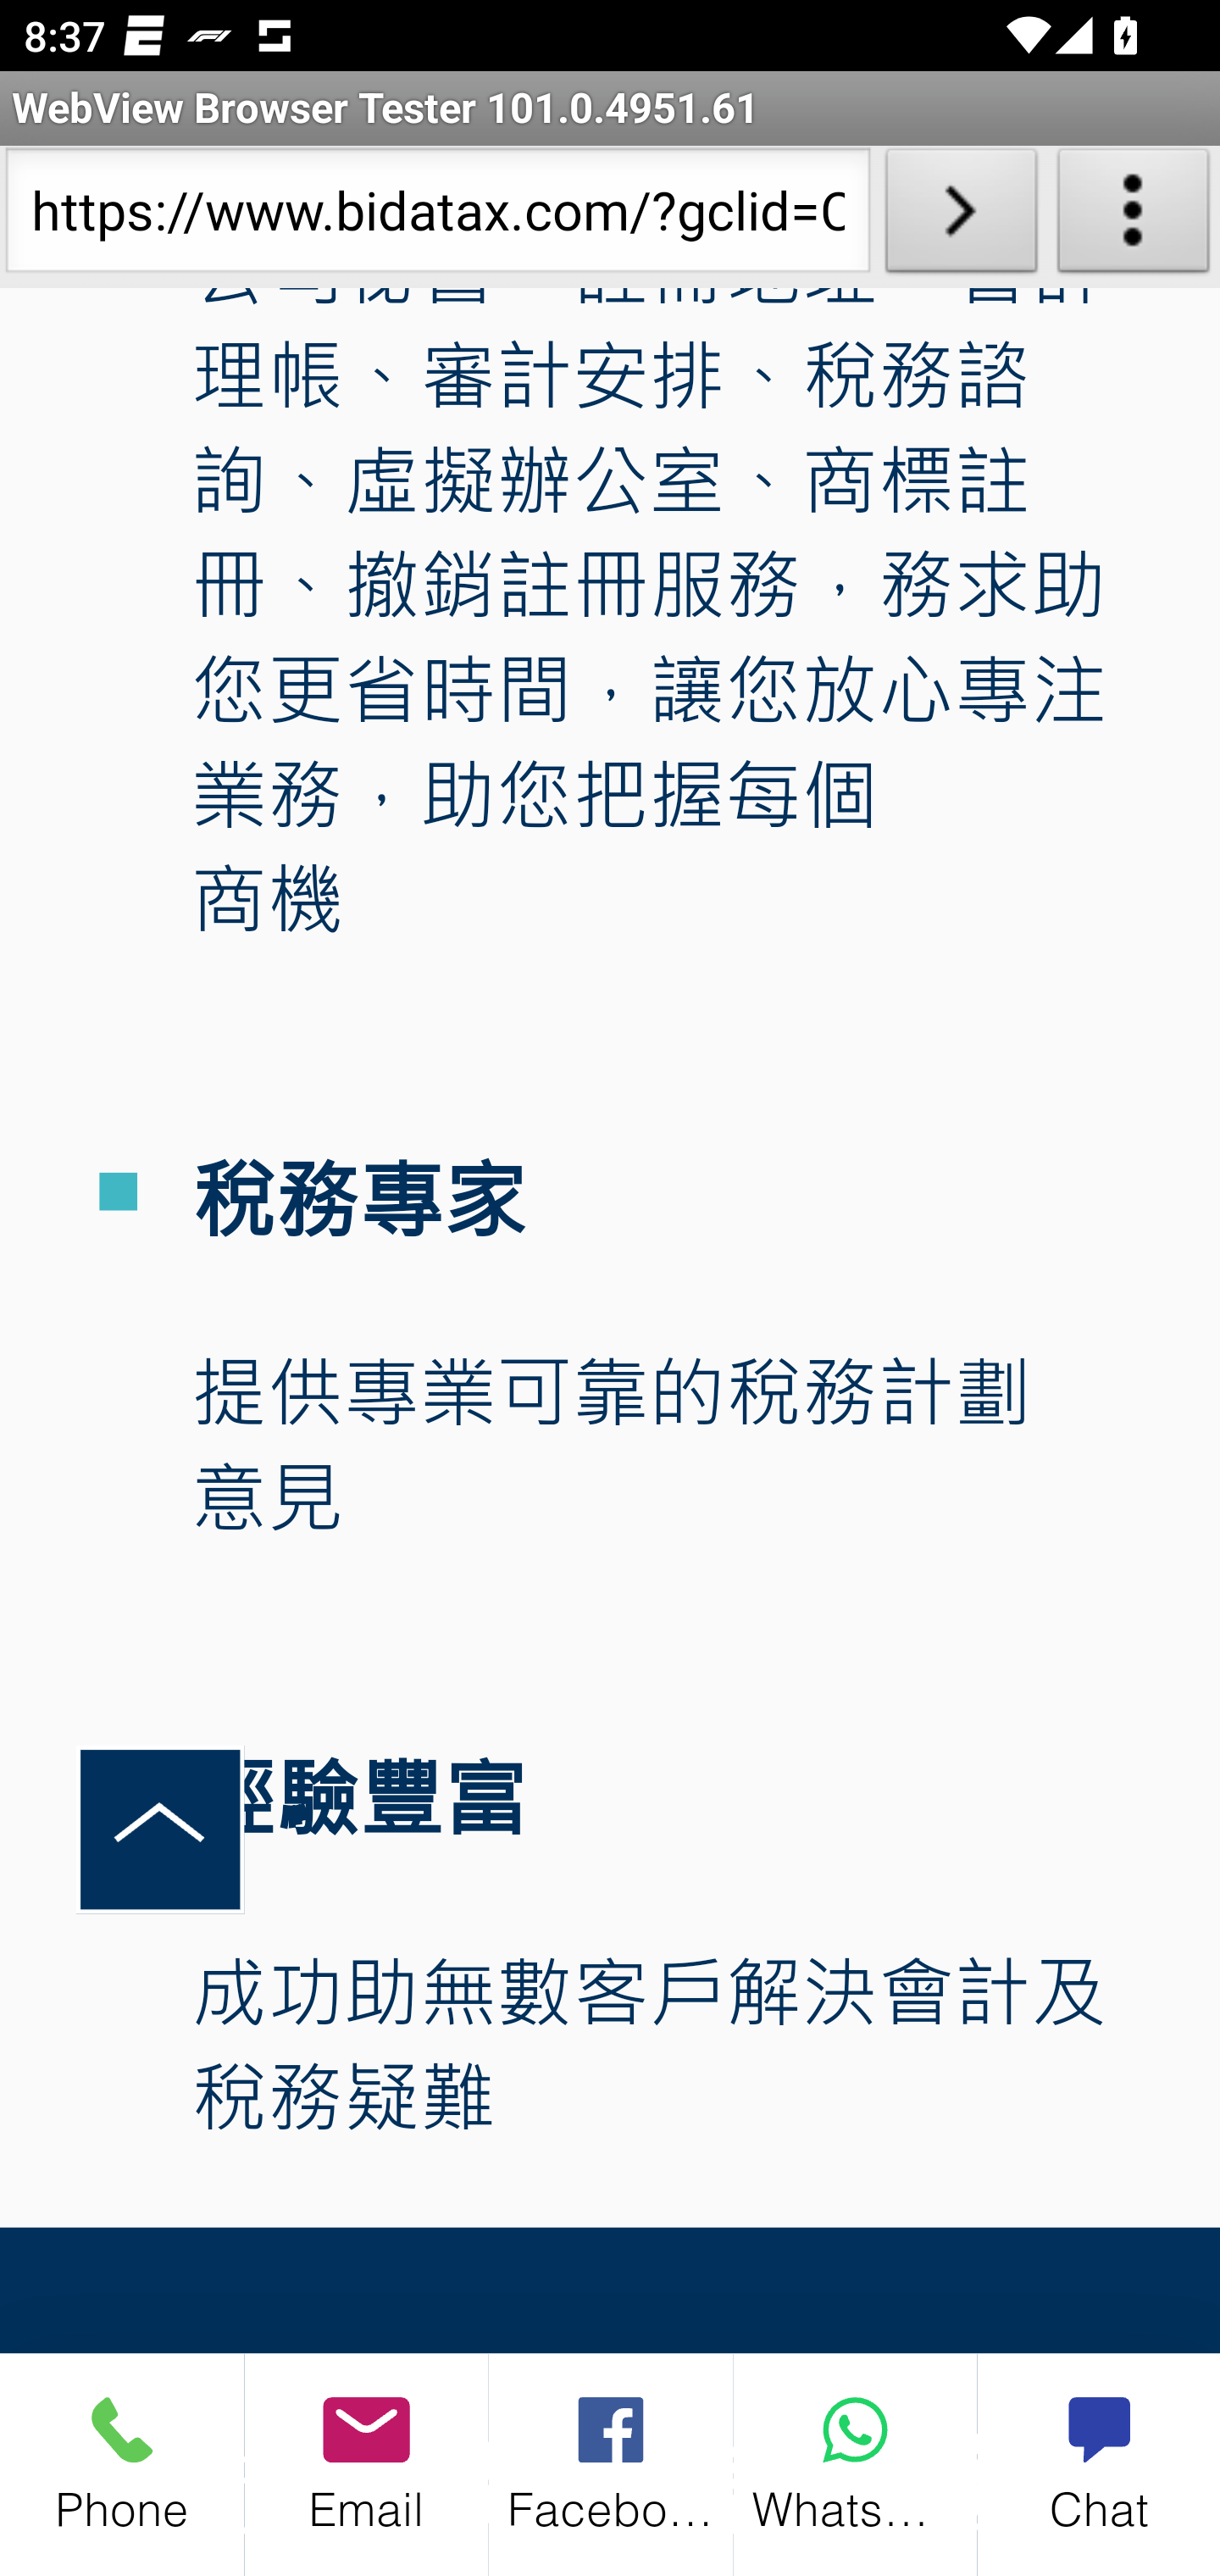 This screenshot has height=2576, width=1220. I want to click on Facebook, so click(612, 2462).